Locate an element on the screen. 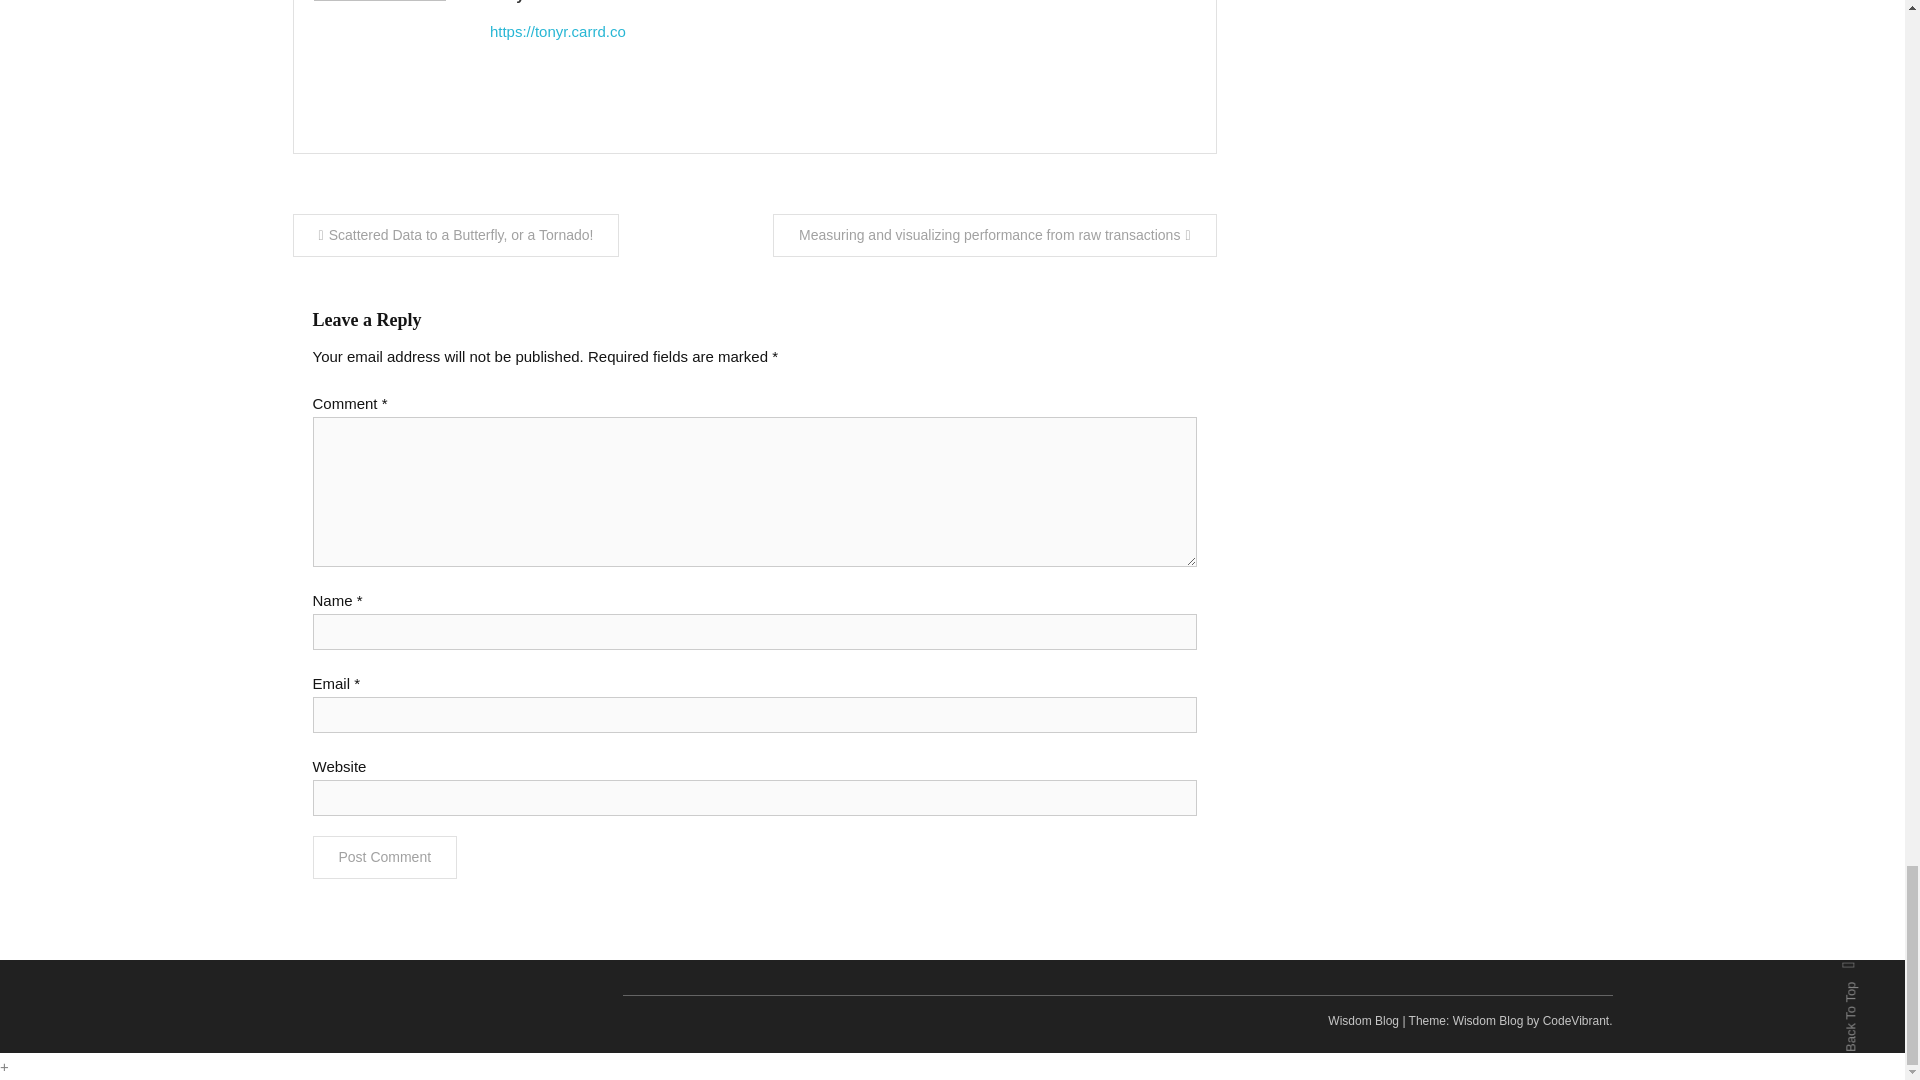 The image size is (1920, 1080). Measuring and visualizing performance from raw transactions is located at coordinates (994, 235).